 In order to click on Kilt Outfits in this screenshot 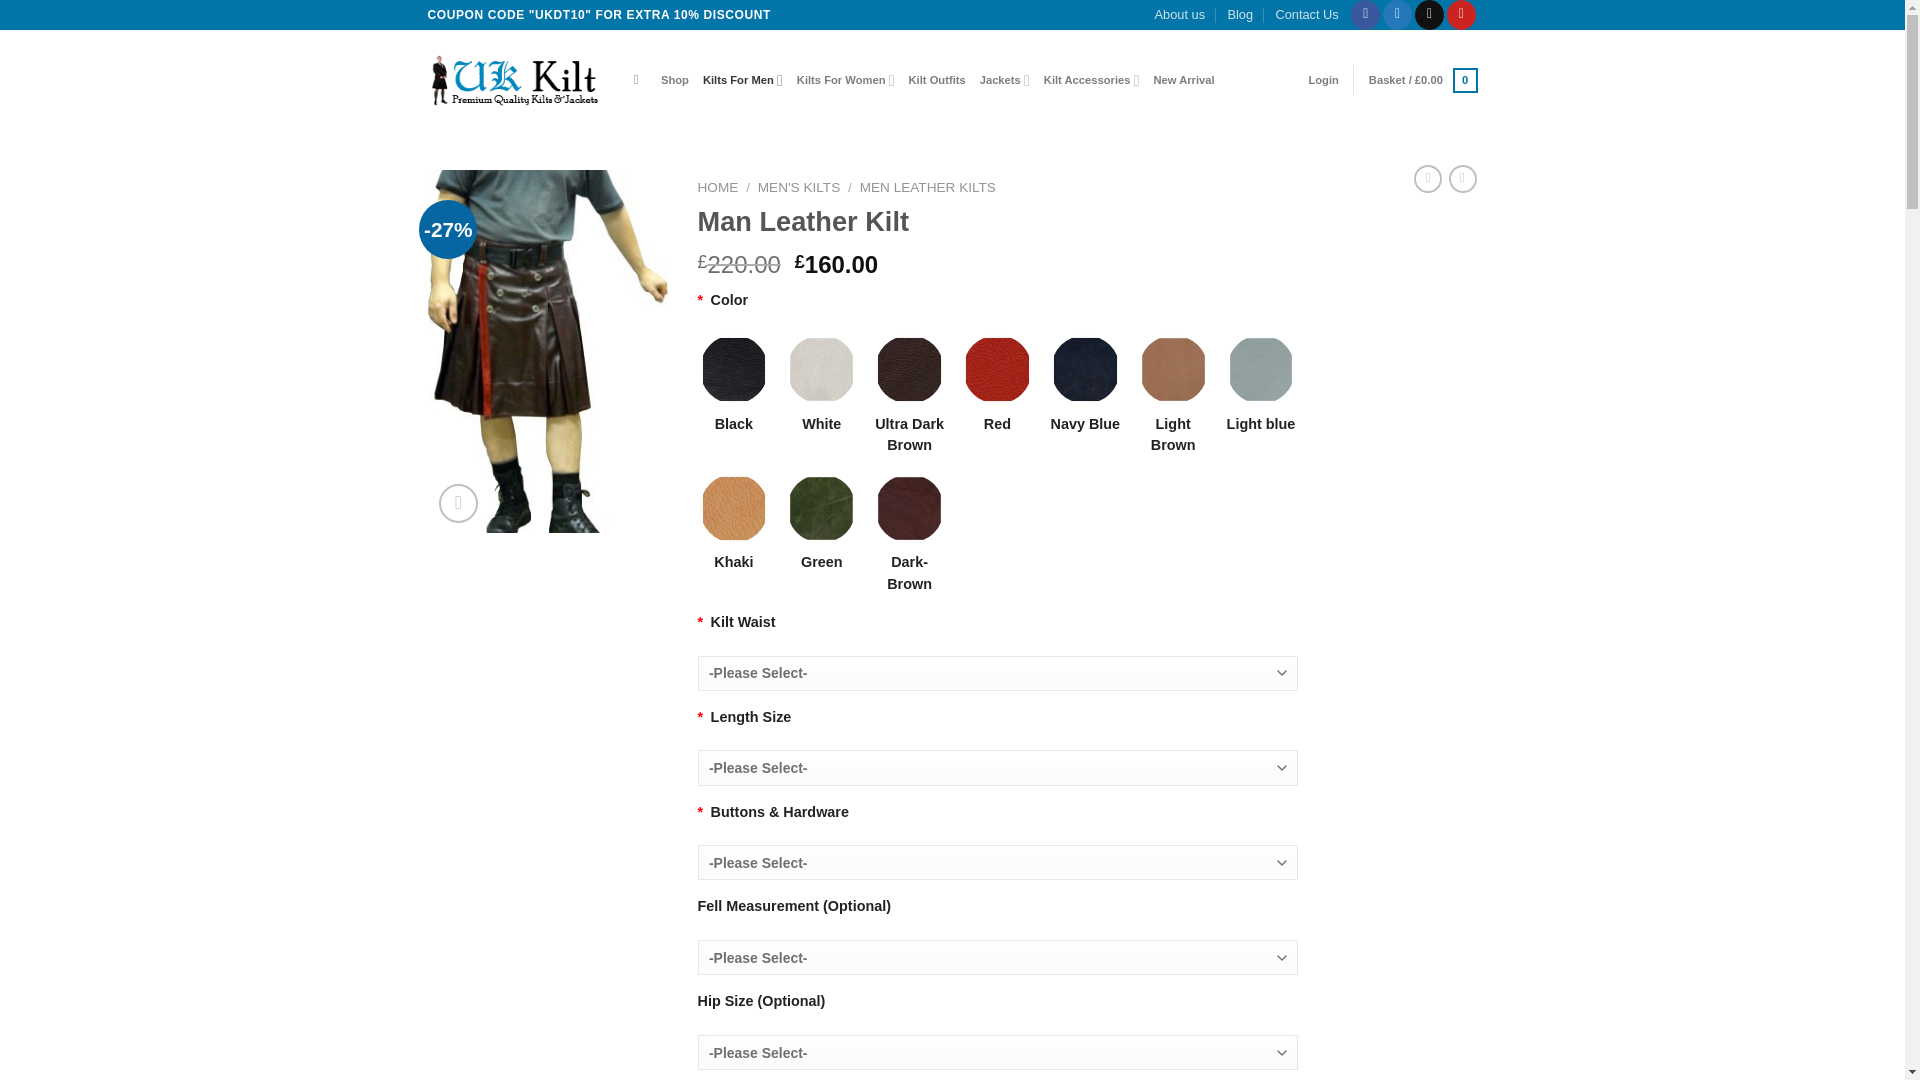, I will do `click(936, 80)`.